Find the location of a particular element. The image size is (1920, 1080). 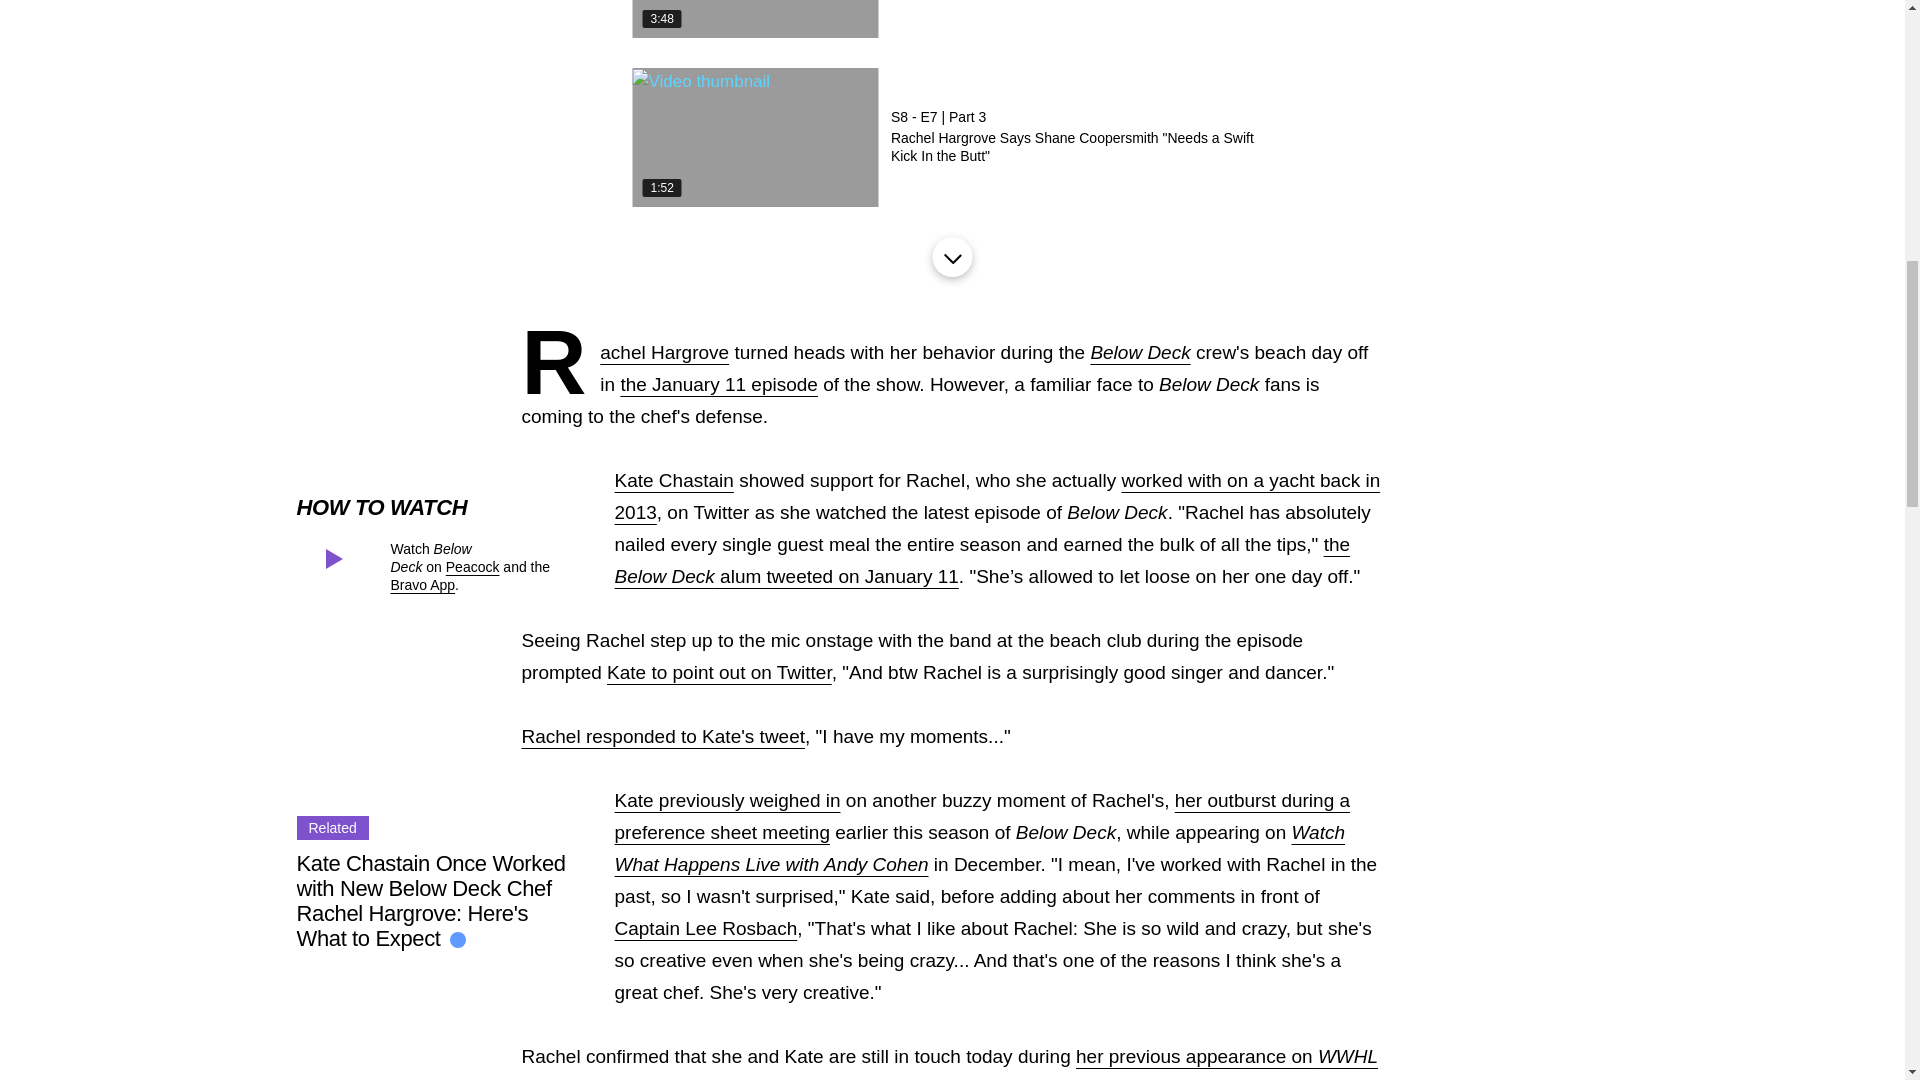

the January 11 episode is located at coordinates (718, 384).